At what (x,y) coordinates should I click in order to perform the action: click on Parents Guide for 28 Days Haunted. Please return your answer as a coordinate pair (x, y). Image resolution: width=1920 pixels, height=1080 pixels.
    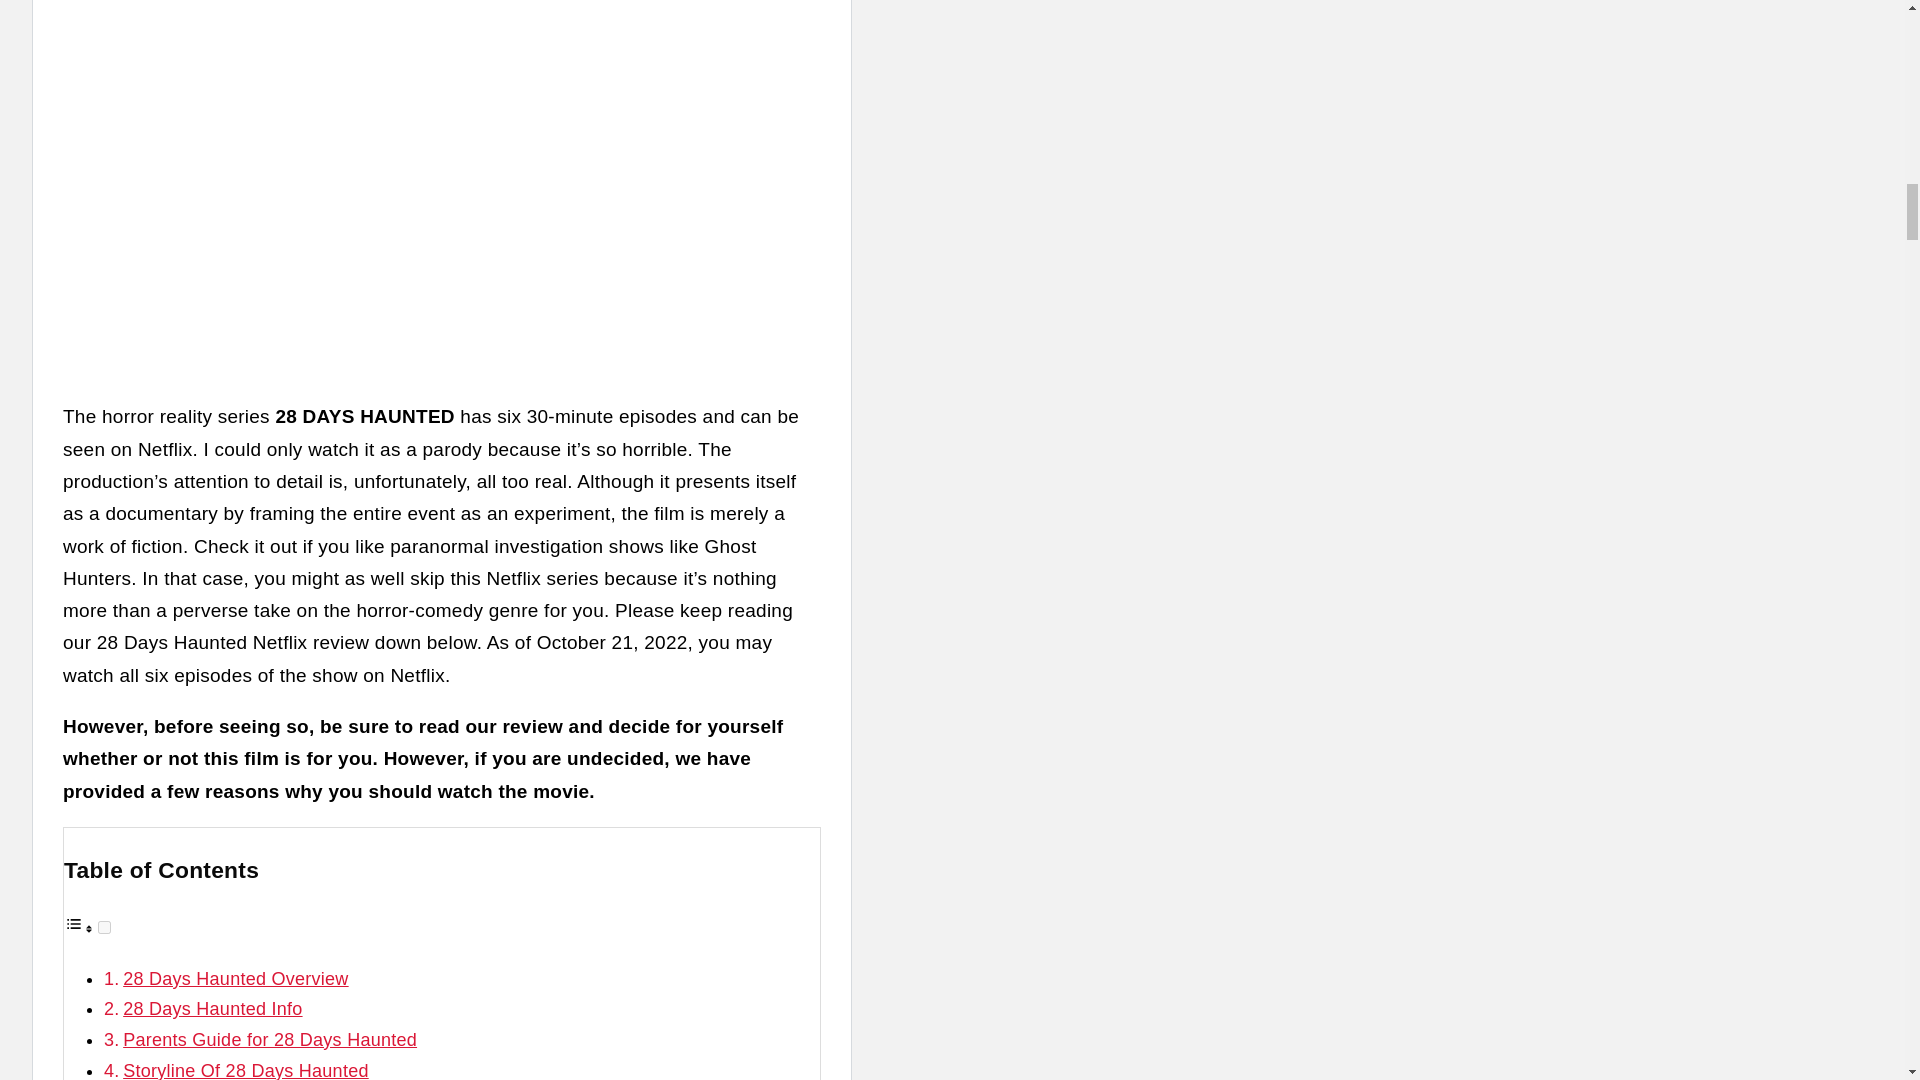
    Looking at the image, I should click on (269, 1040).